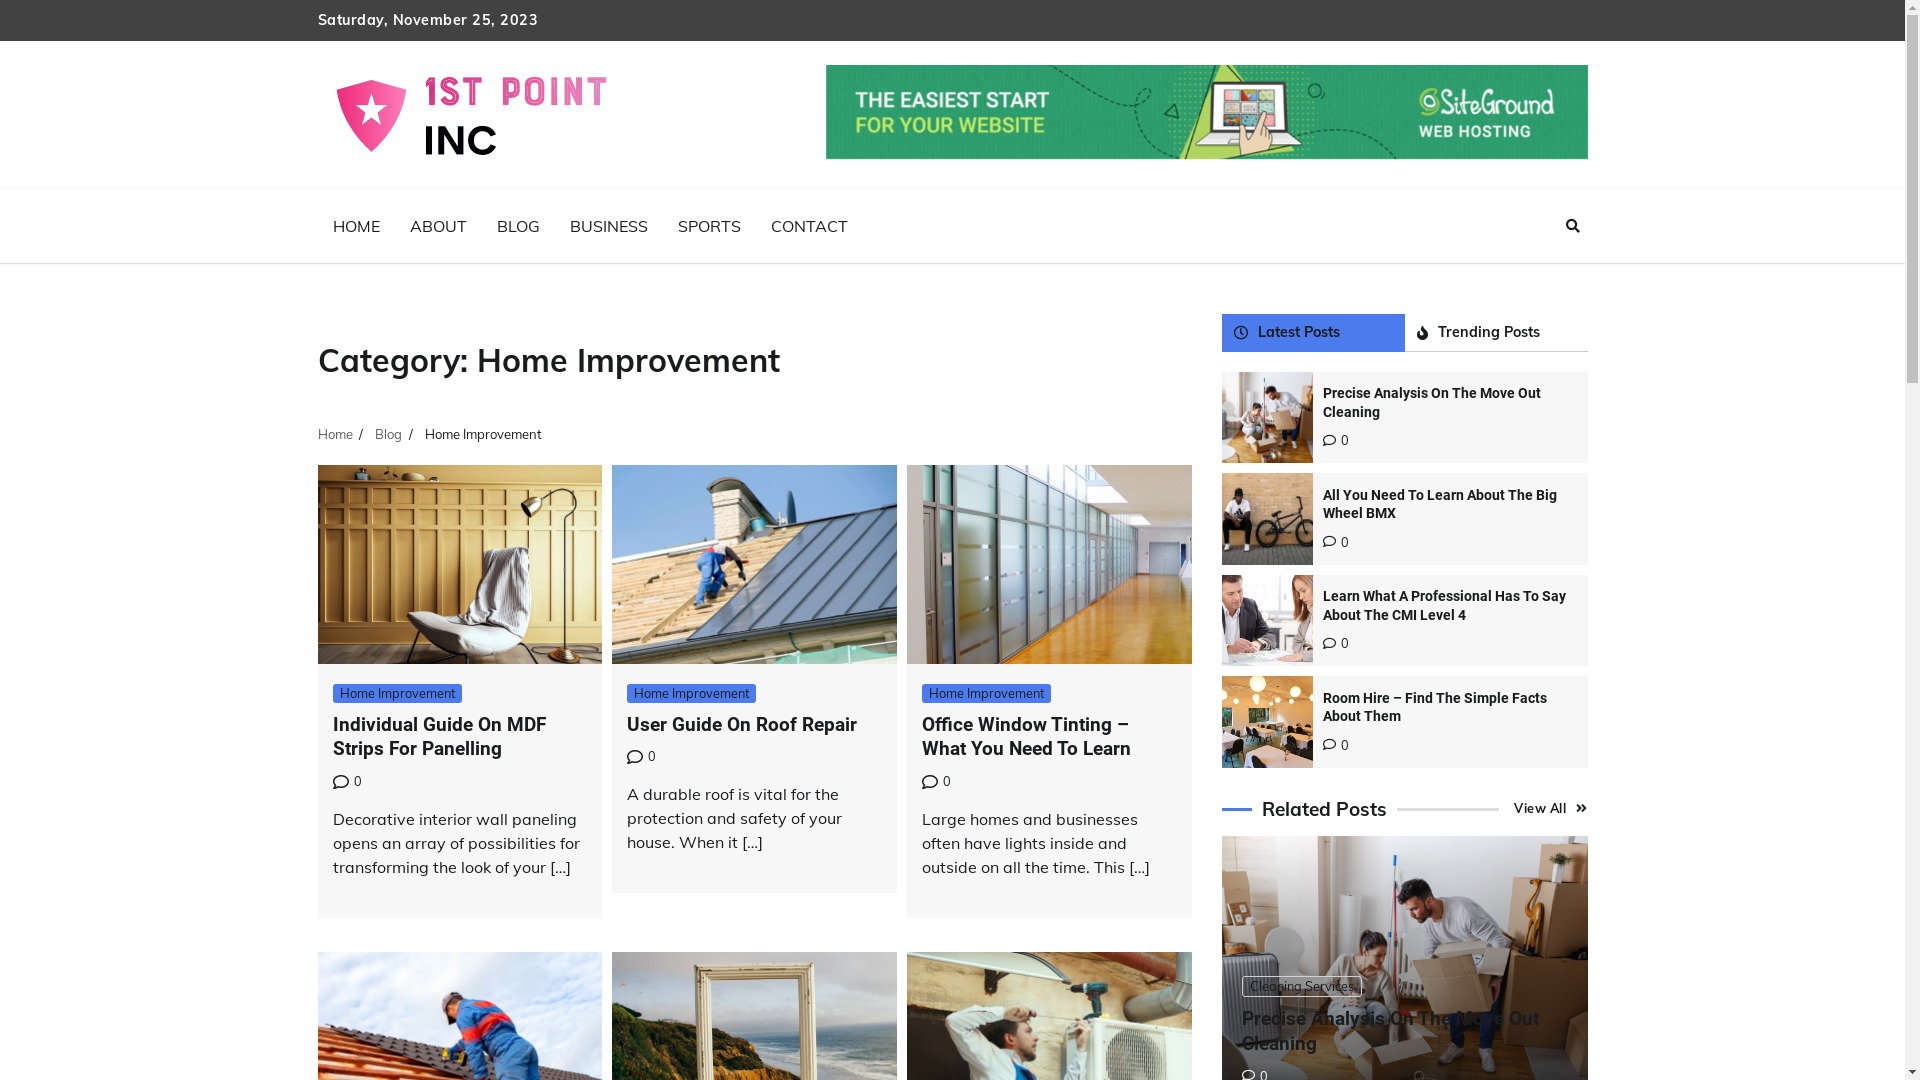 The width and height of the screenshot is (1920, 1080). I want to click on SPORTS, so click(708, 226).